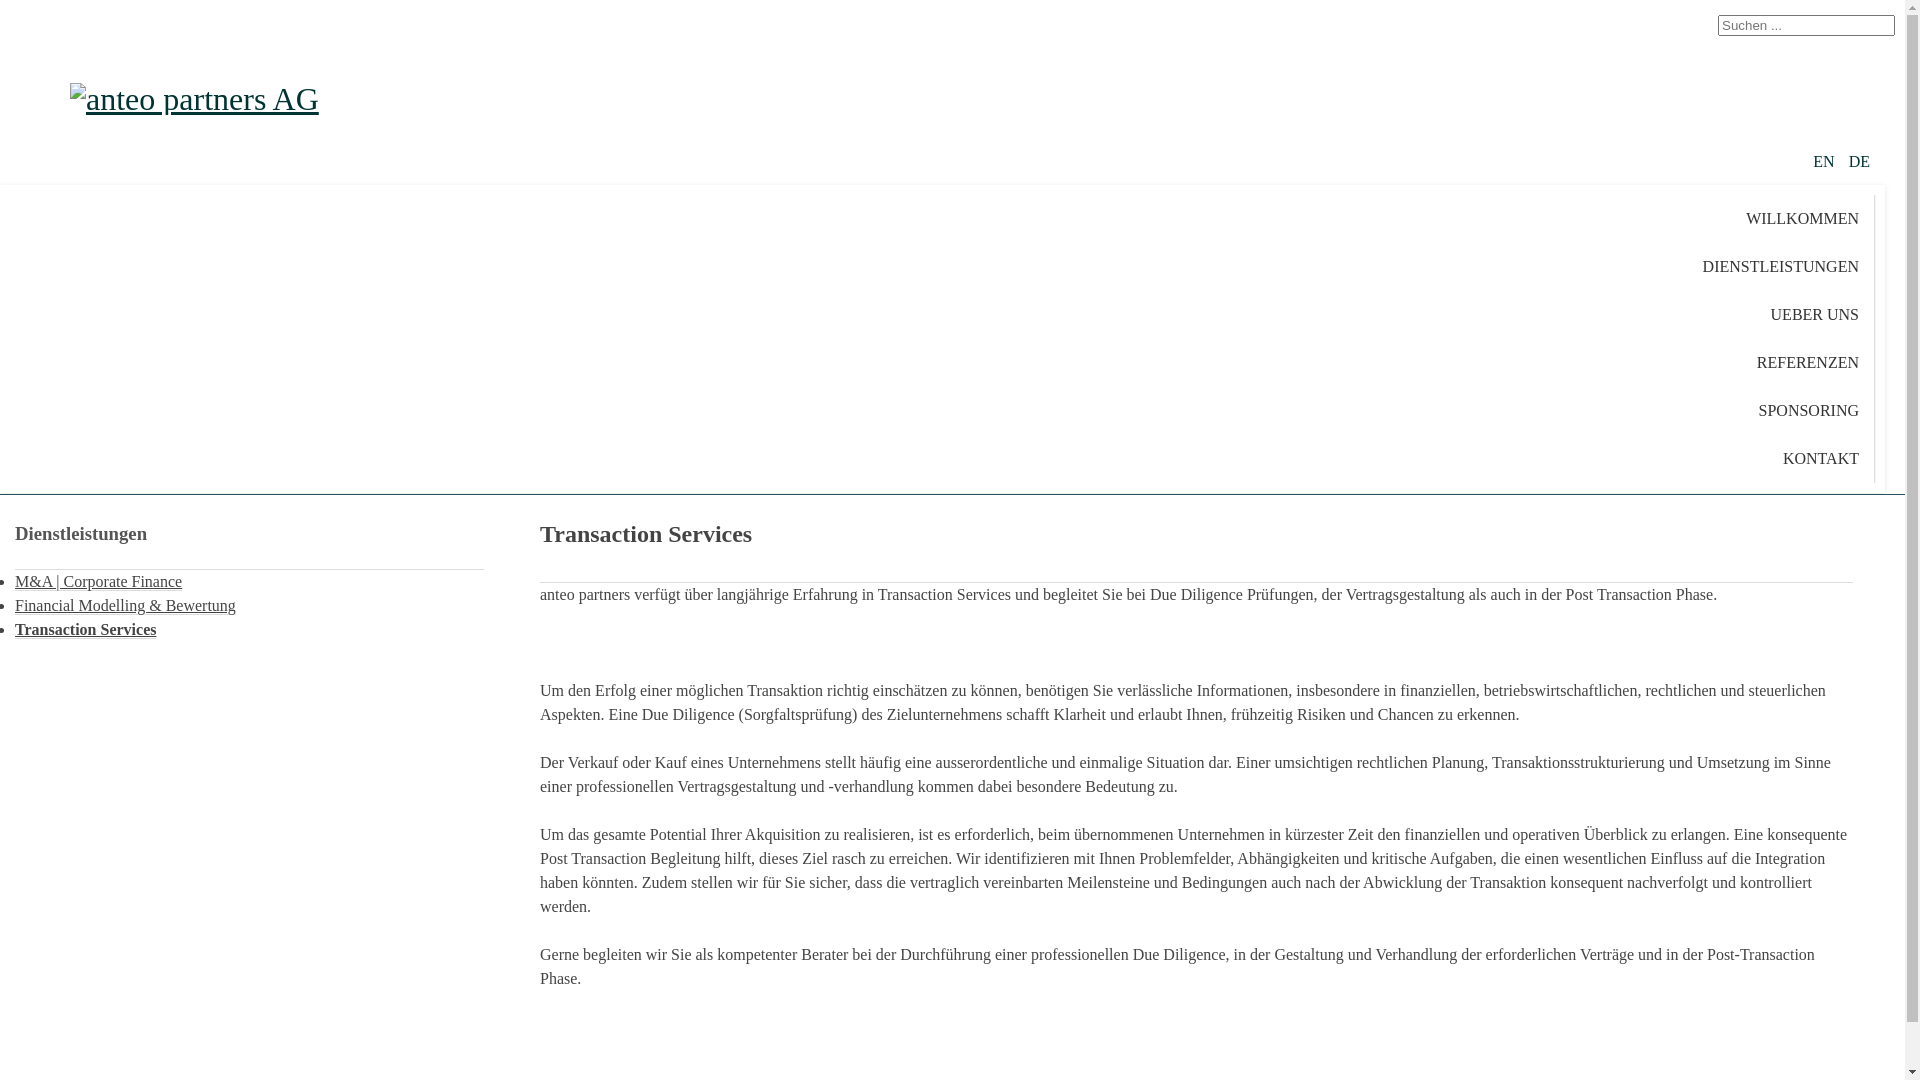  I want to click on M&A | Corporate Finance, so click(98, 582).